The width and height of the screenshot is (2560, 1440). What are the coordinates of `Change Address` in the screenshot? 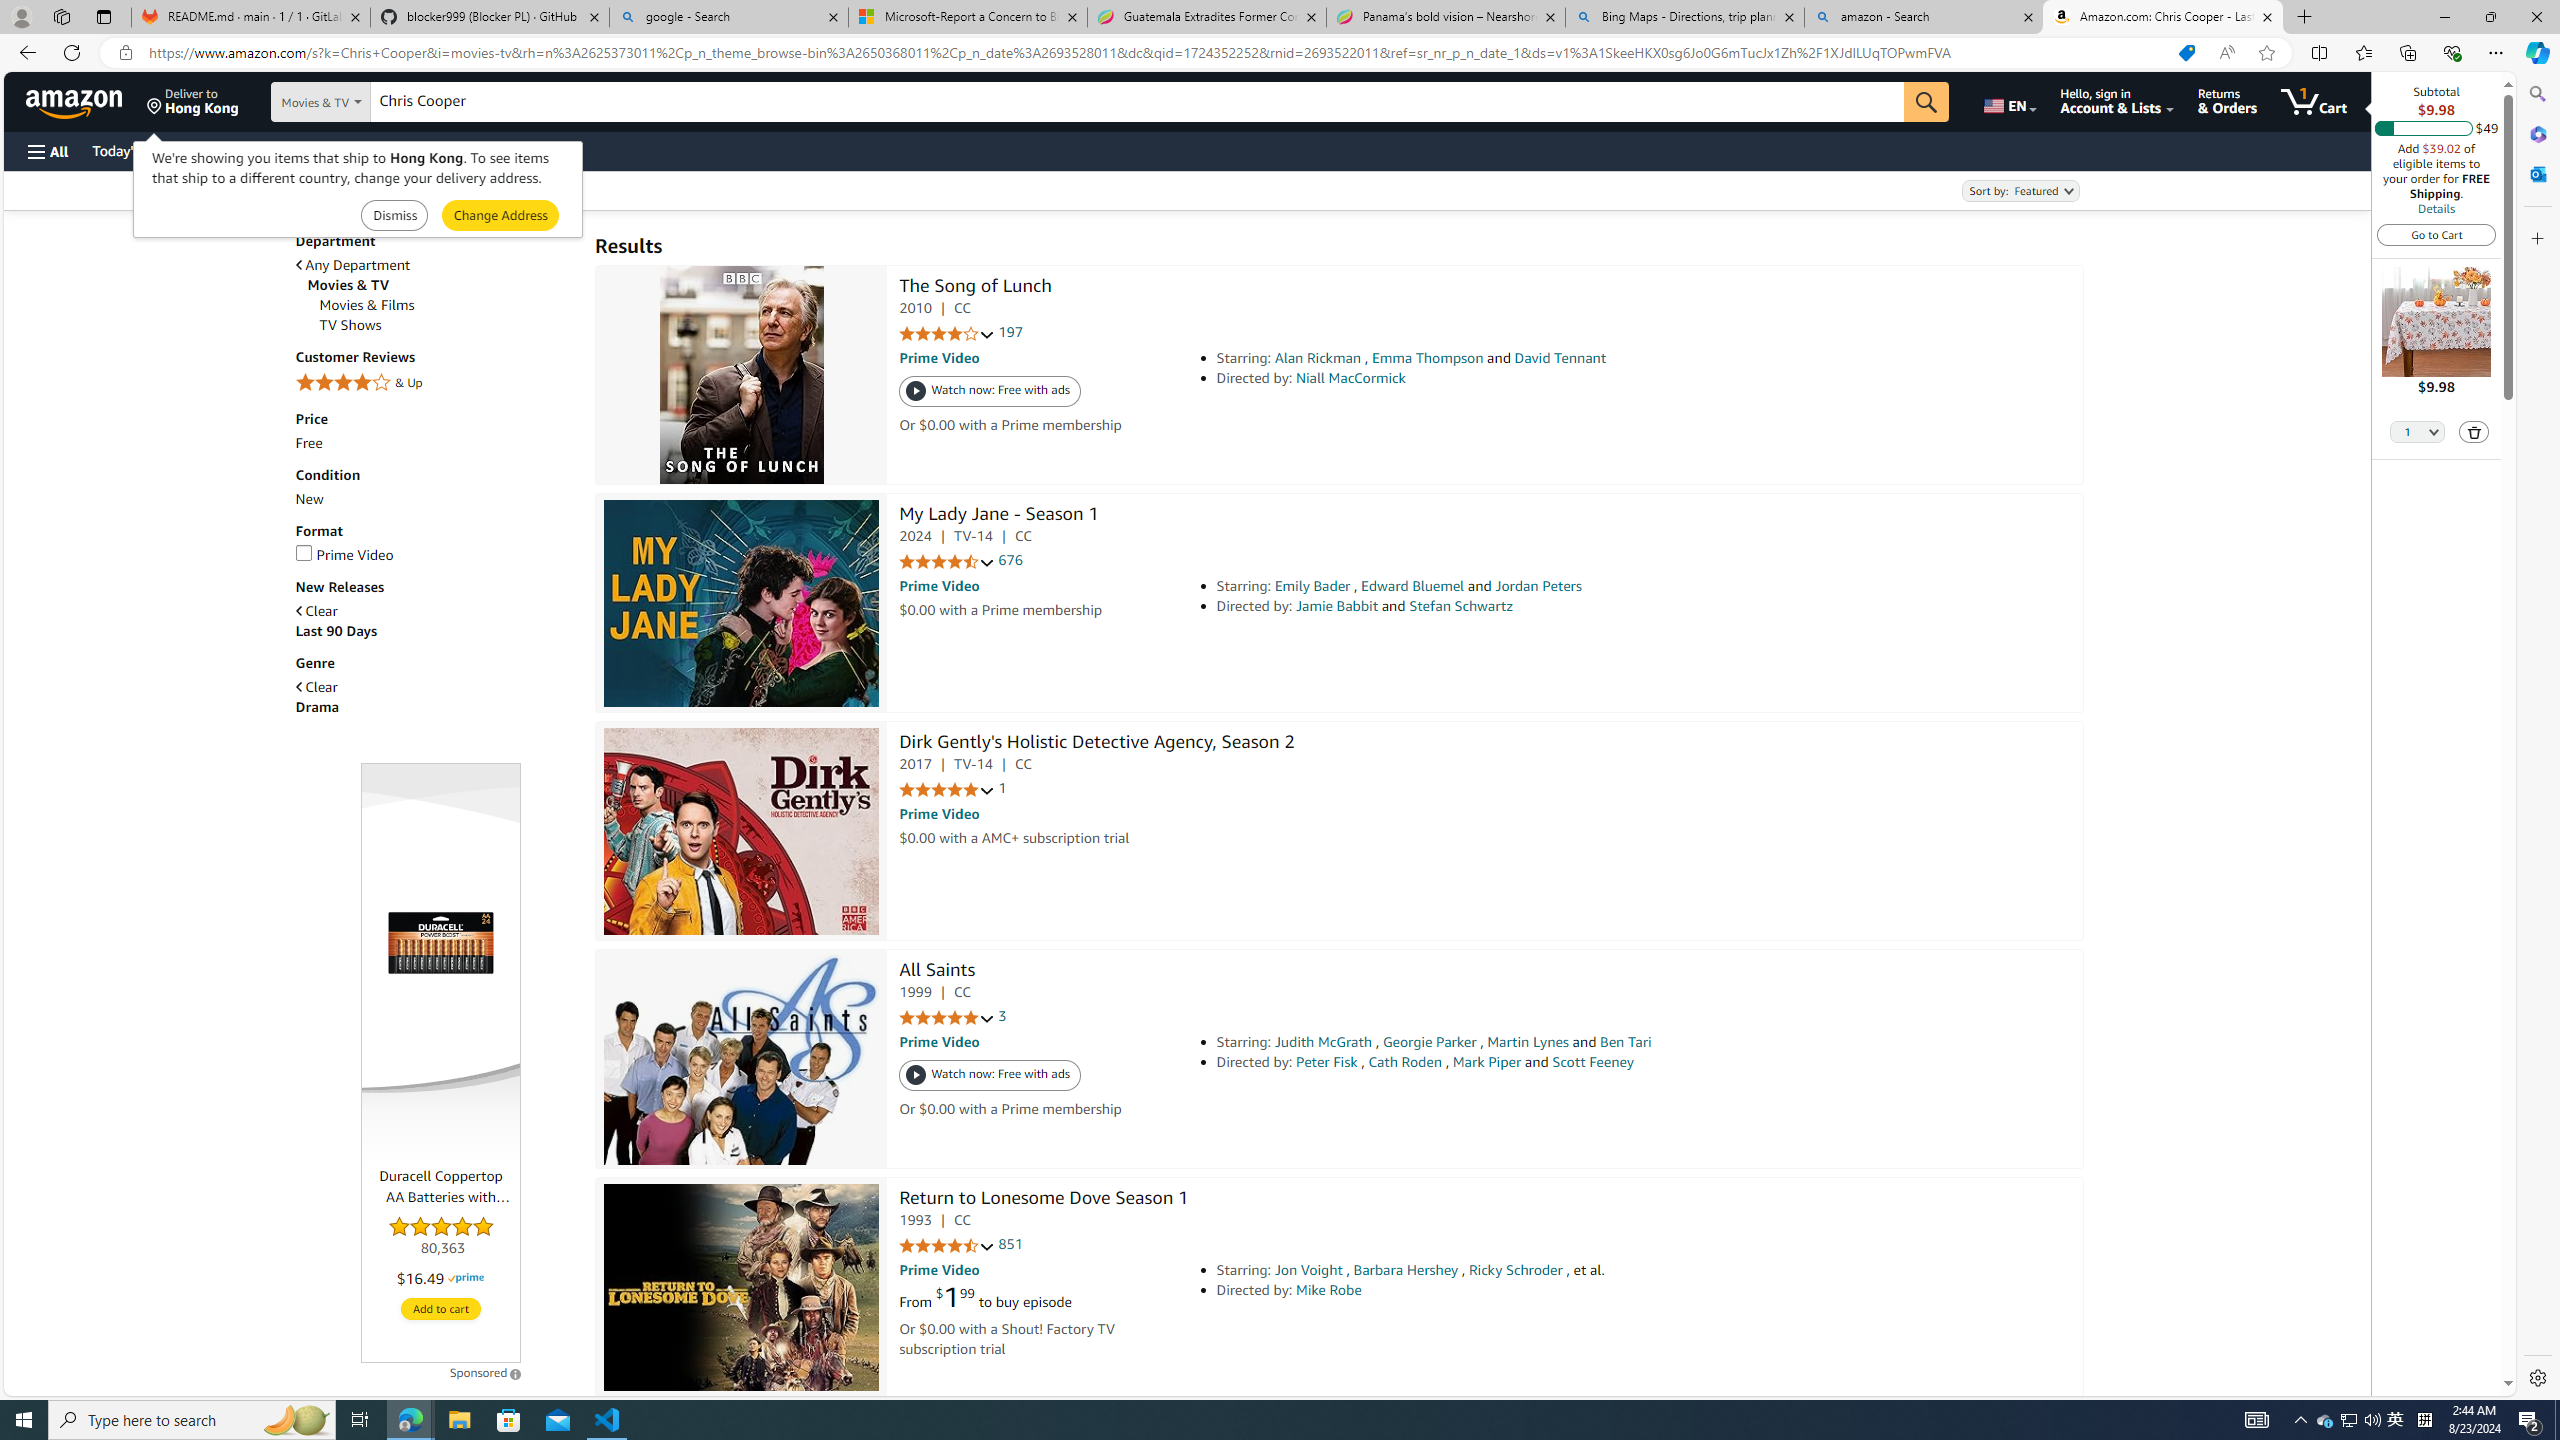 It's located at (500, 216).